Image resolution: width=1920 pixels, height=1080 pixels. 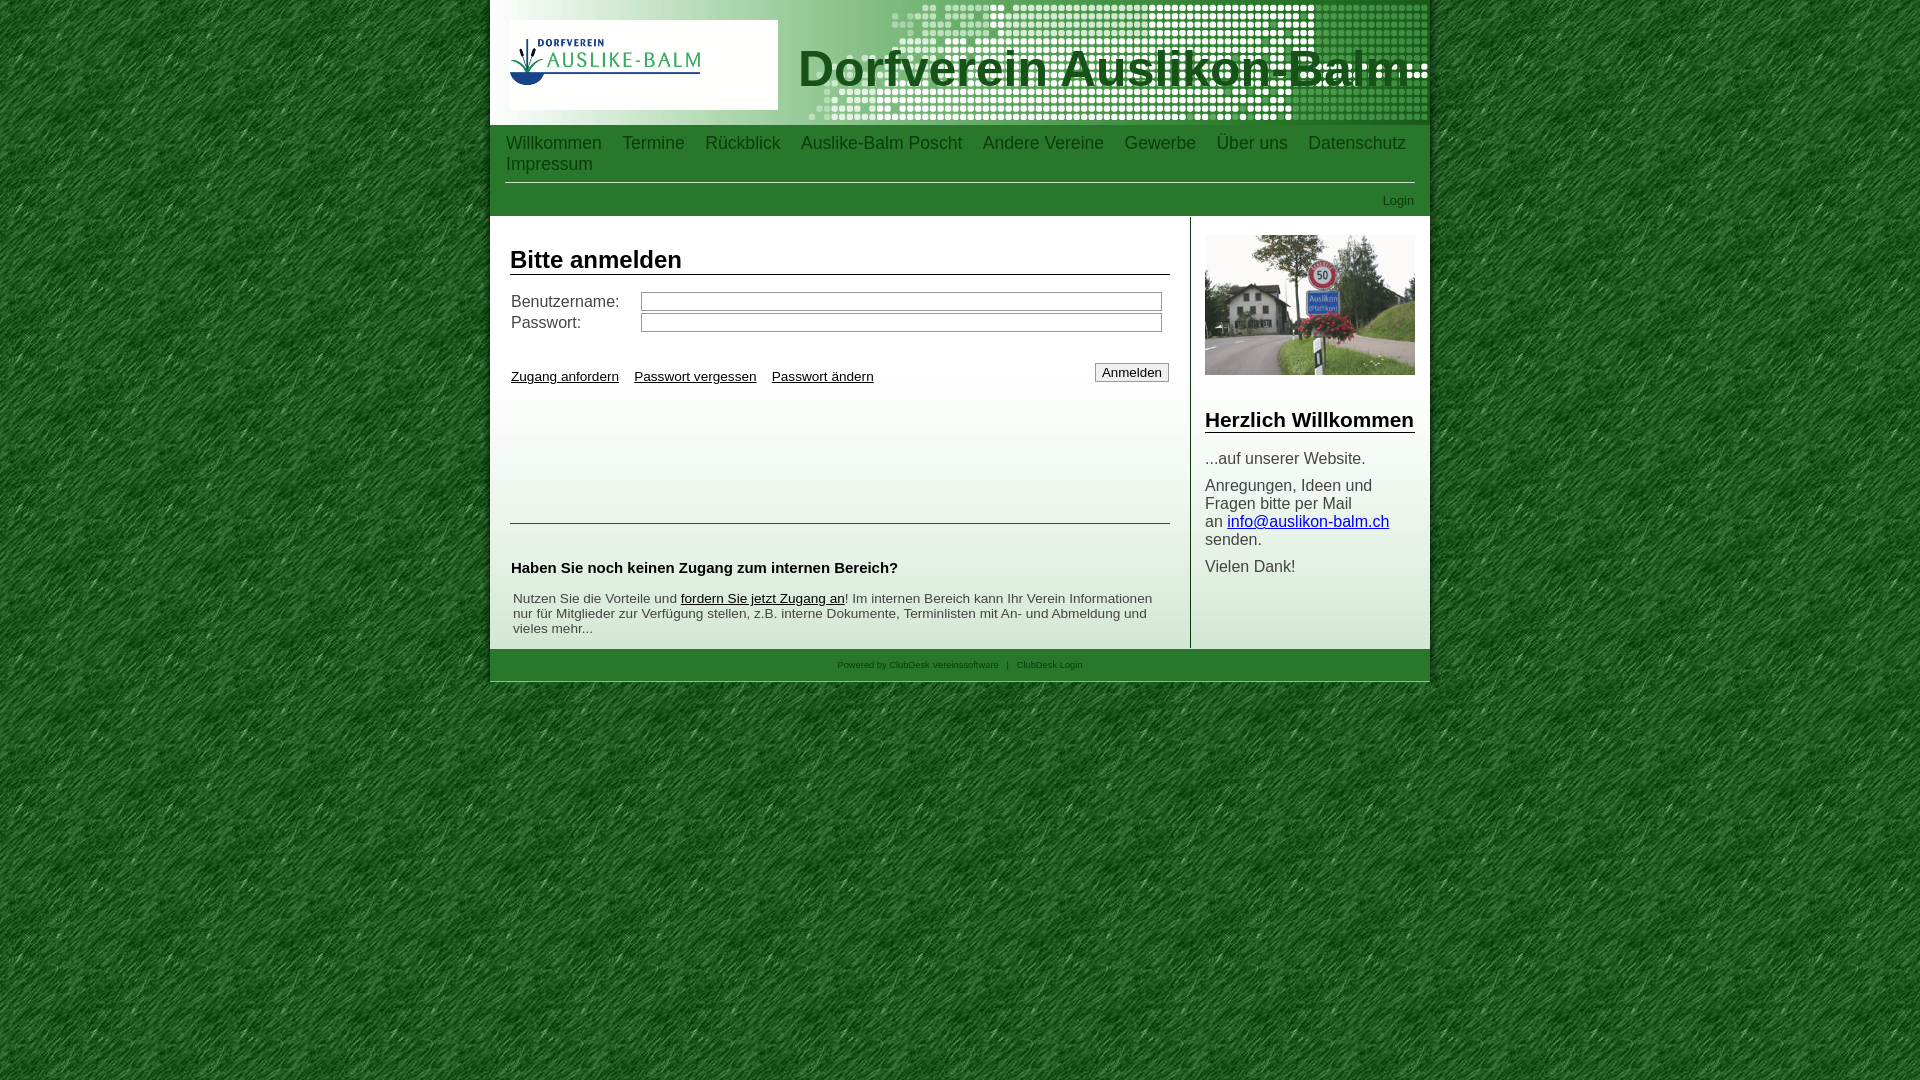 I want to click on Passwort vergessen, so click(x=695, y=376).